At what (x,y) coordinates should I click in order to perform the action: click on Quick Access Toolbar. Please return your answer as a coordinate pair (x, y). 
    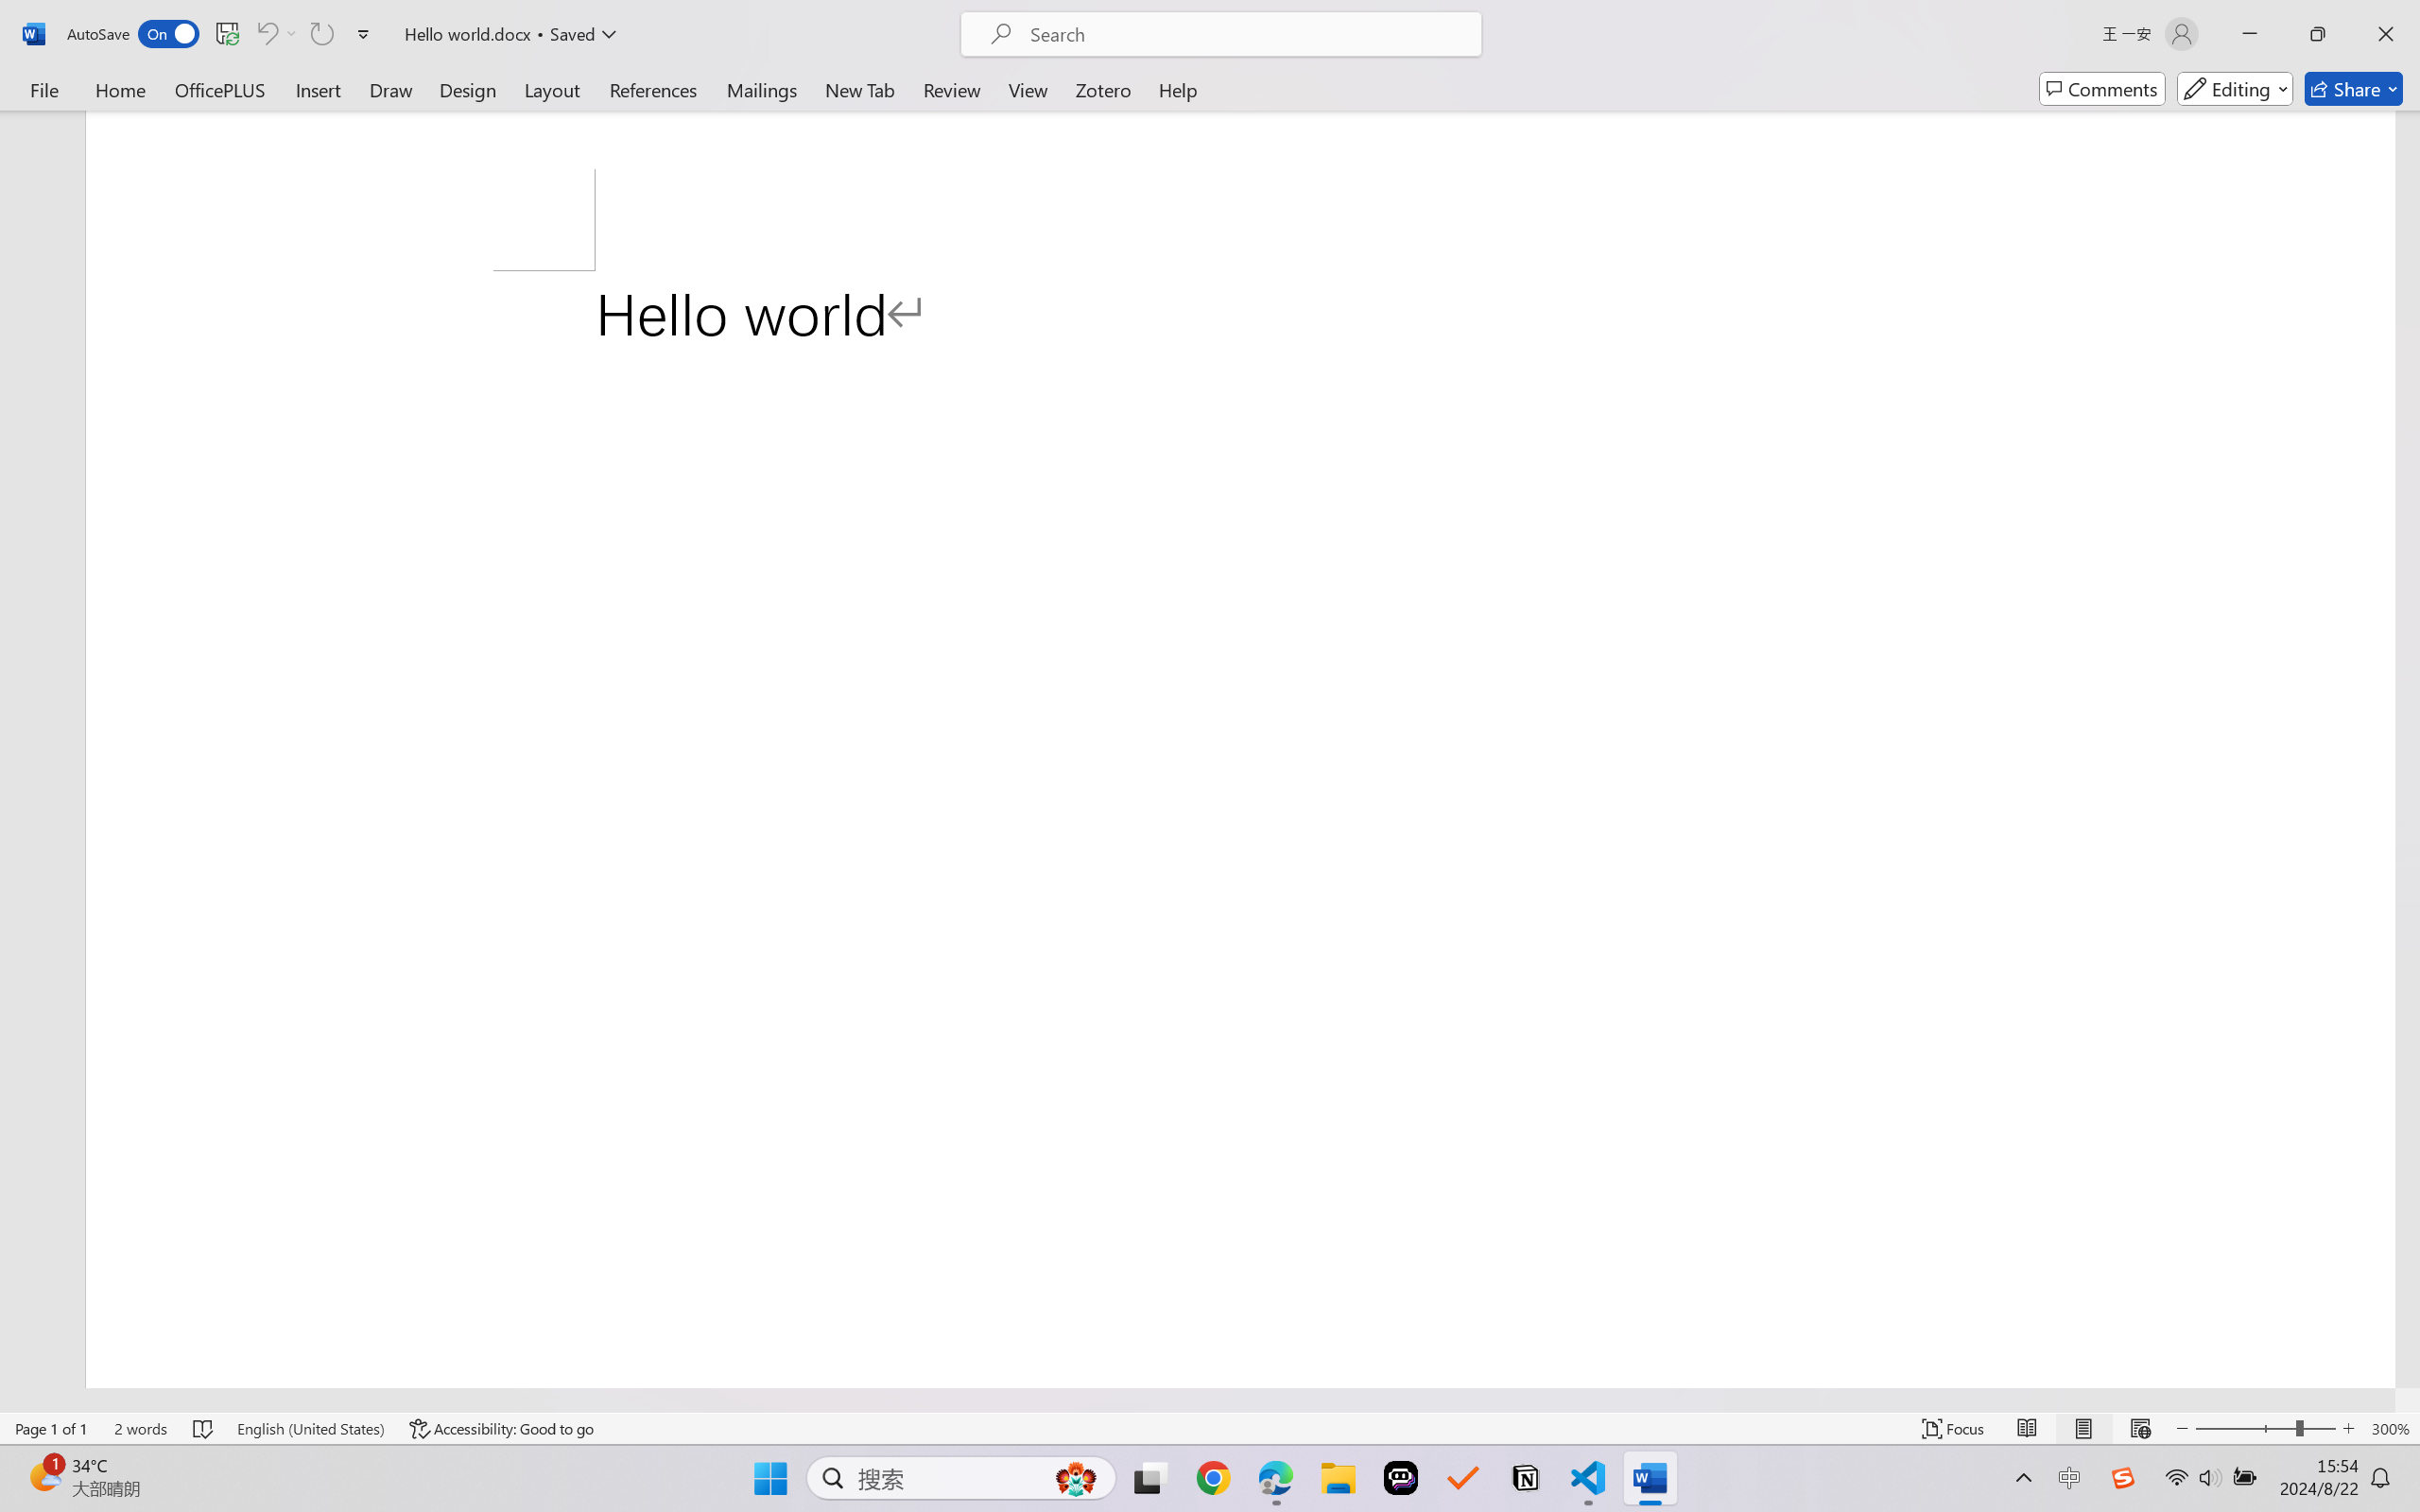
    Looking at the image, I should click on (223, 34).